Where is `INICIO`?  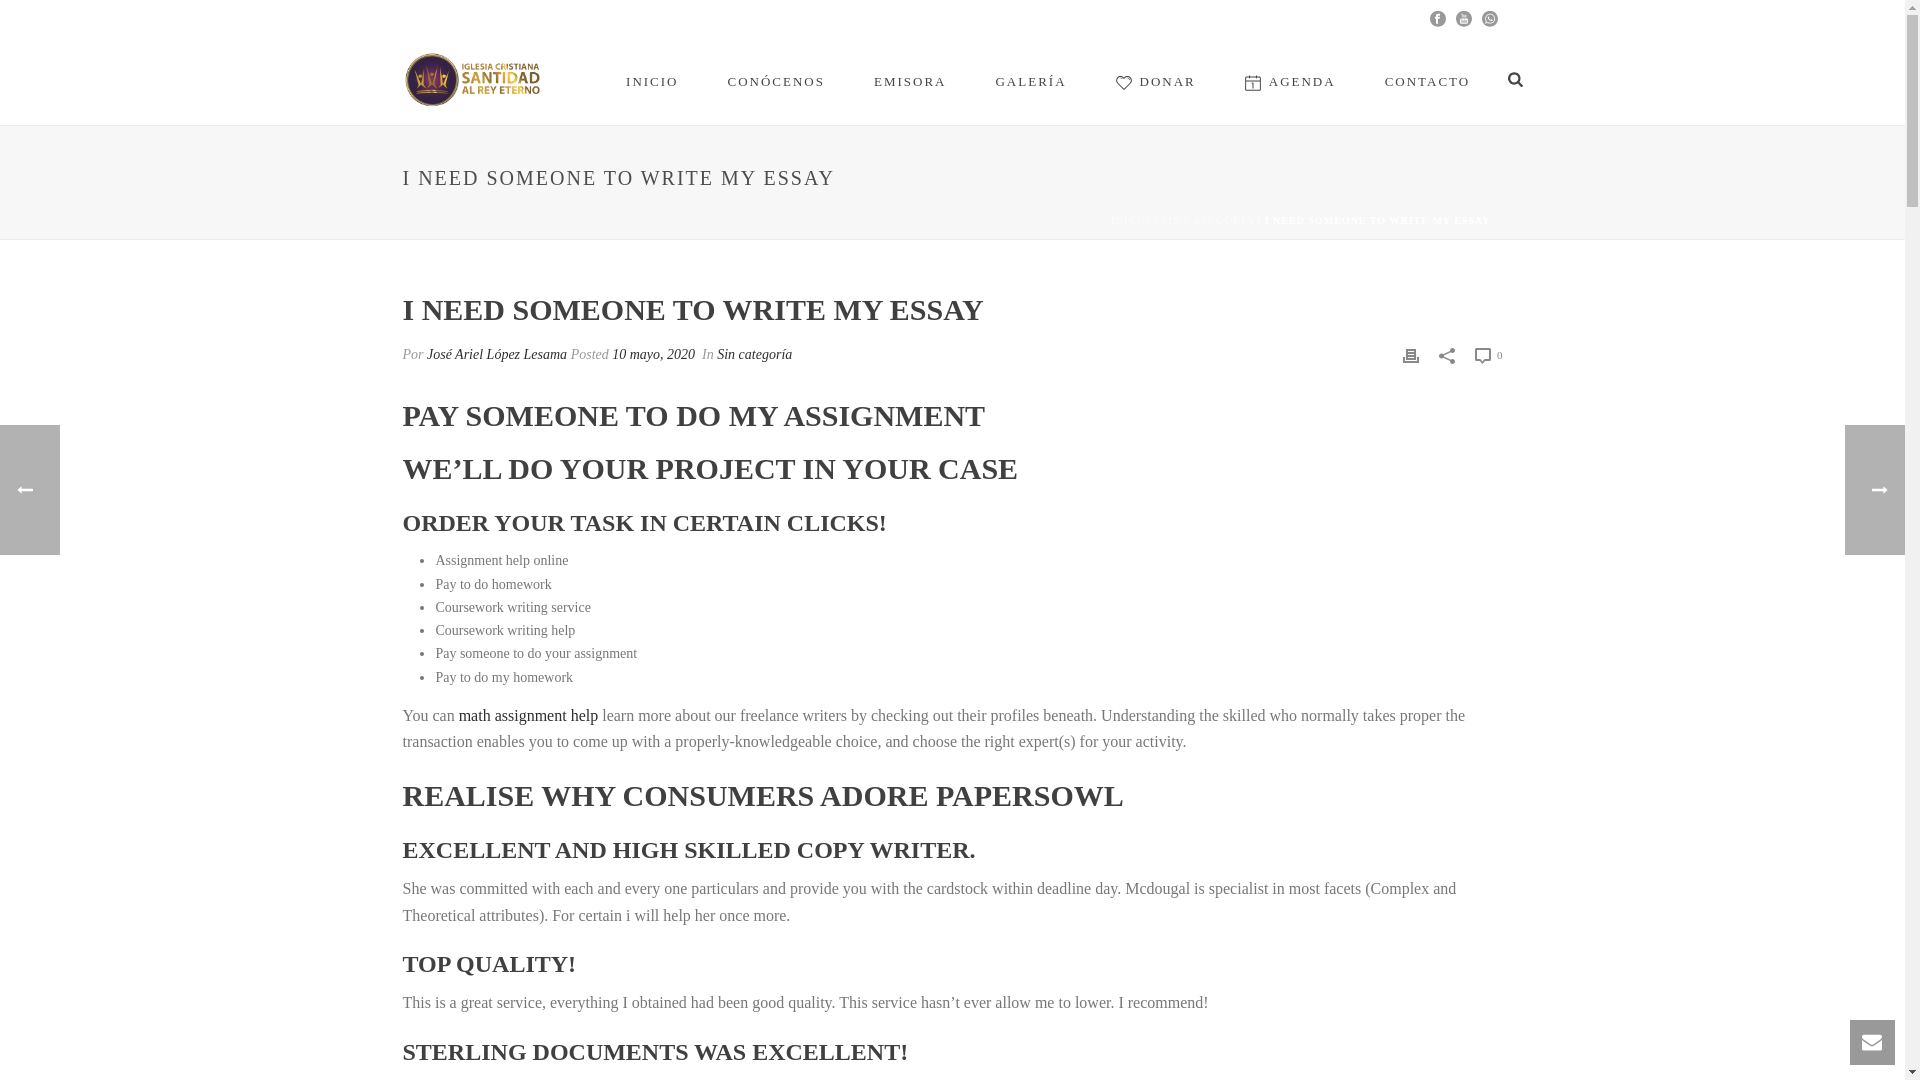 INICIO is located at coordinates (1130, 220).